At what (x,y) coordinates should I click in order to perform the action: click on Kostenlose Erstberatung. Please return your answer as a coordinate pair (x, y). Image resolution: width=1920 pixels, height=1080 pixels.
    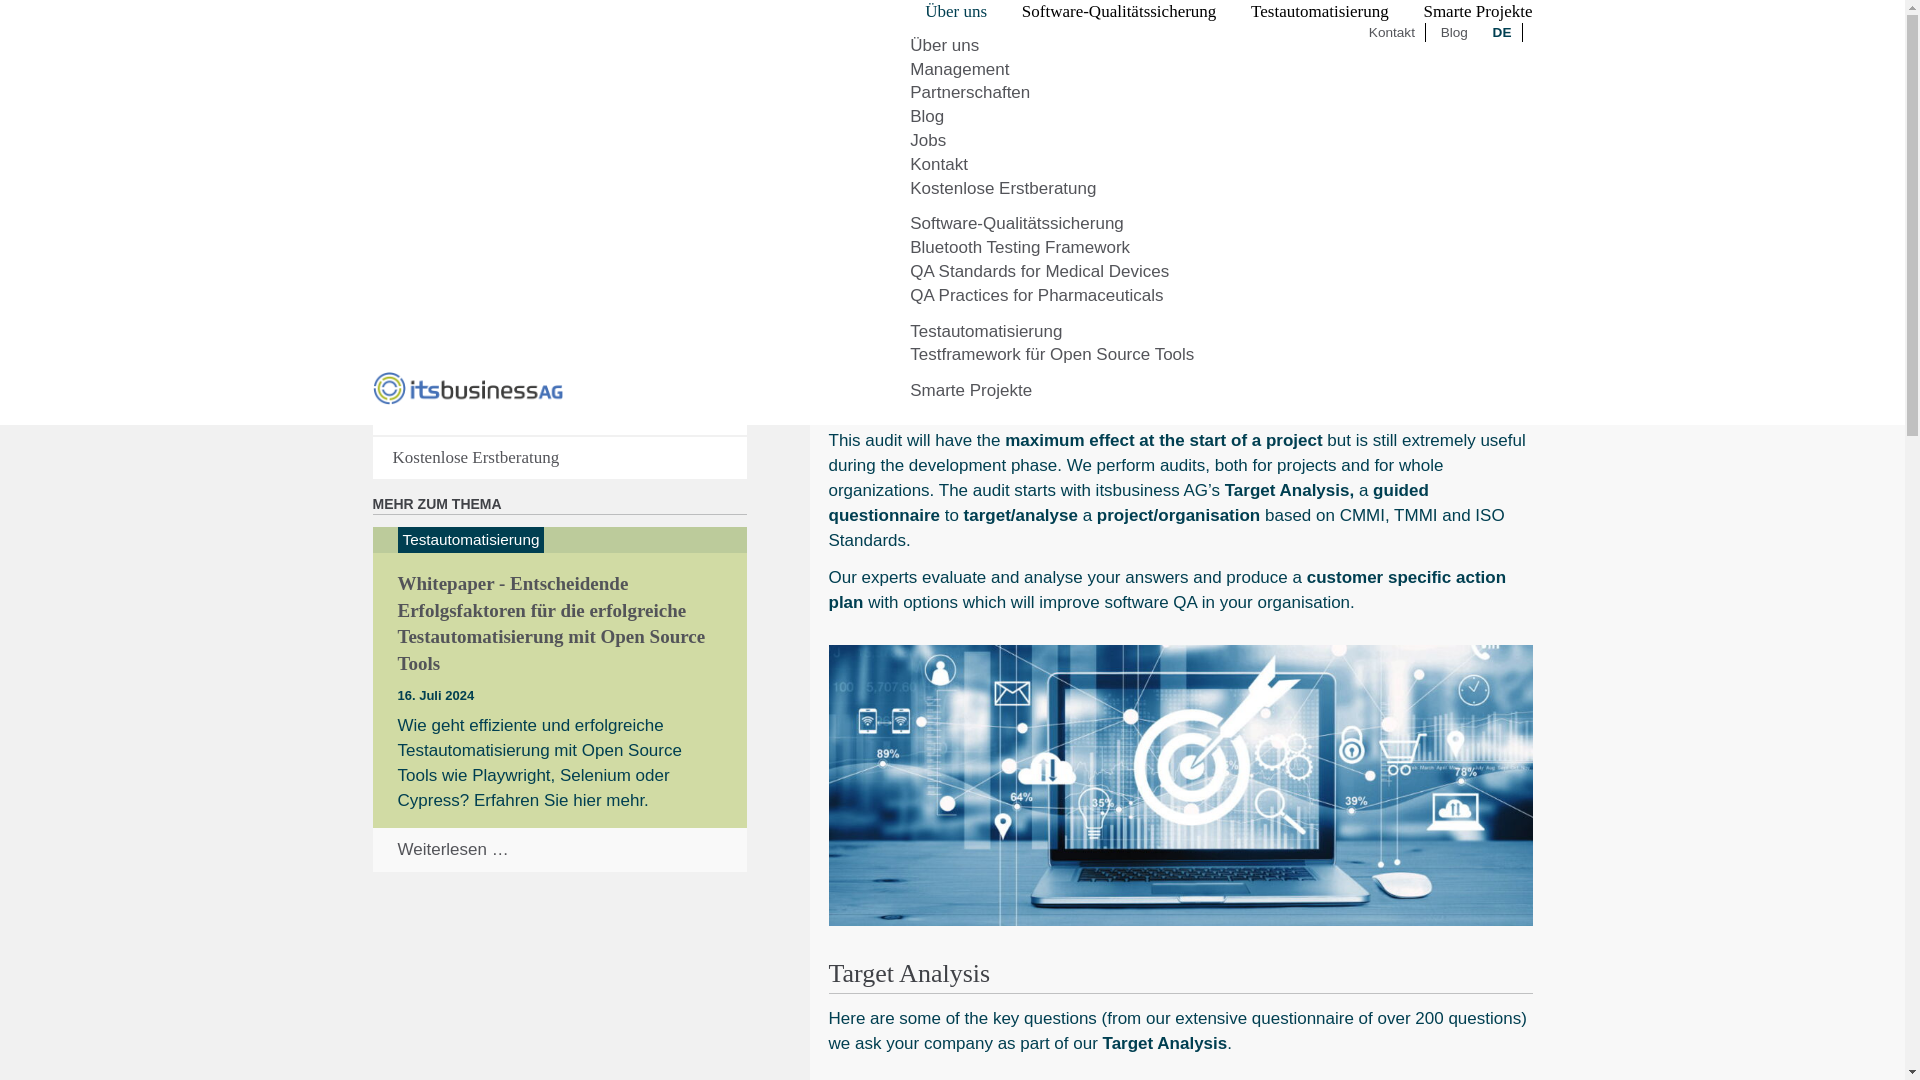
    Looking at the image, I should click on (1003, 188).